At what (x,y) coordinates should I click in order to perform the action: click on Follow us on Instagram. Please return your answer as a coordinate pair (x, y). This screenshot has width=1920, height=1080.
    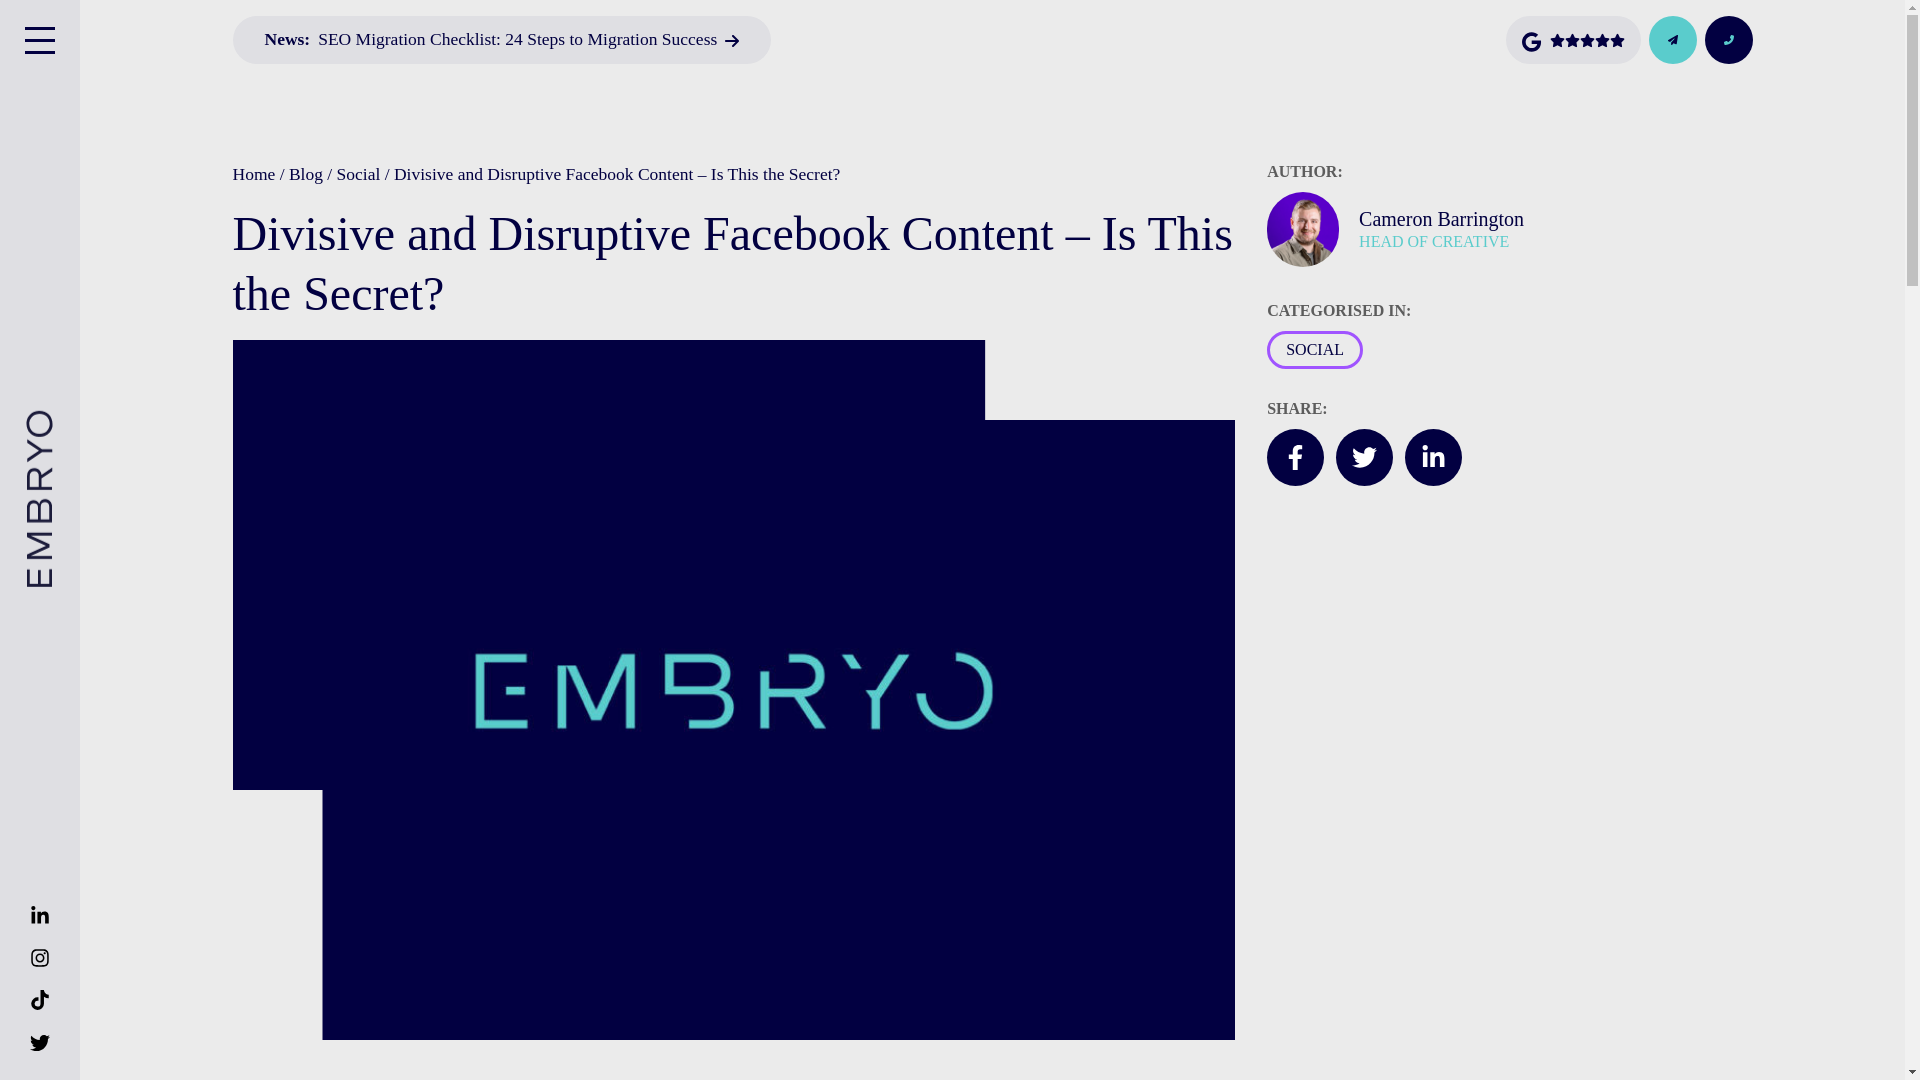
    Looking at the image, I should click on (40, 958).